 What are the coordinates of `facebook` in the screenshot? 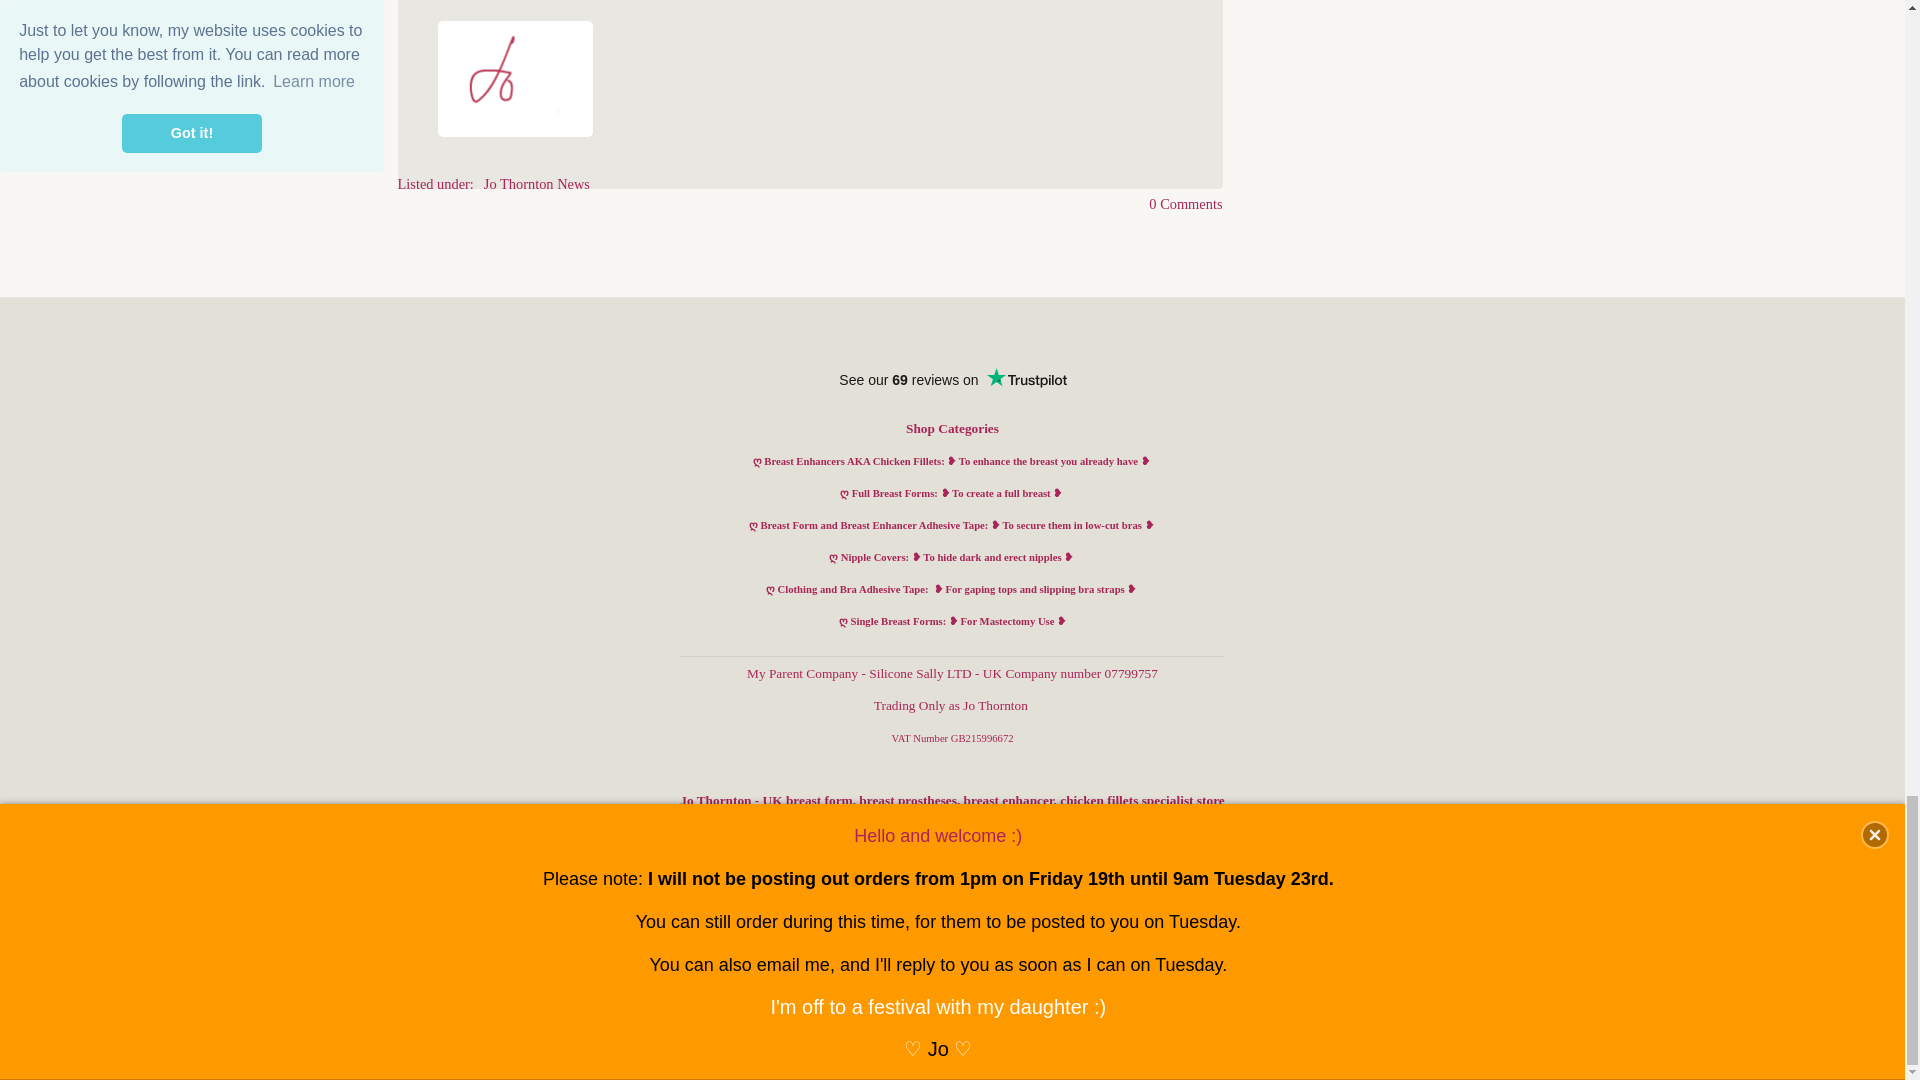 It's located at (1320, 875).